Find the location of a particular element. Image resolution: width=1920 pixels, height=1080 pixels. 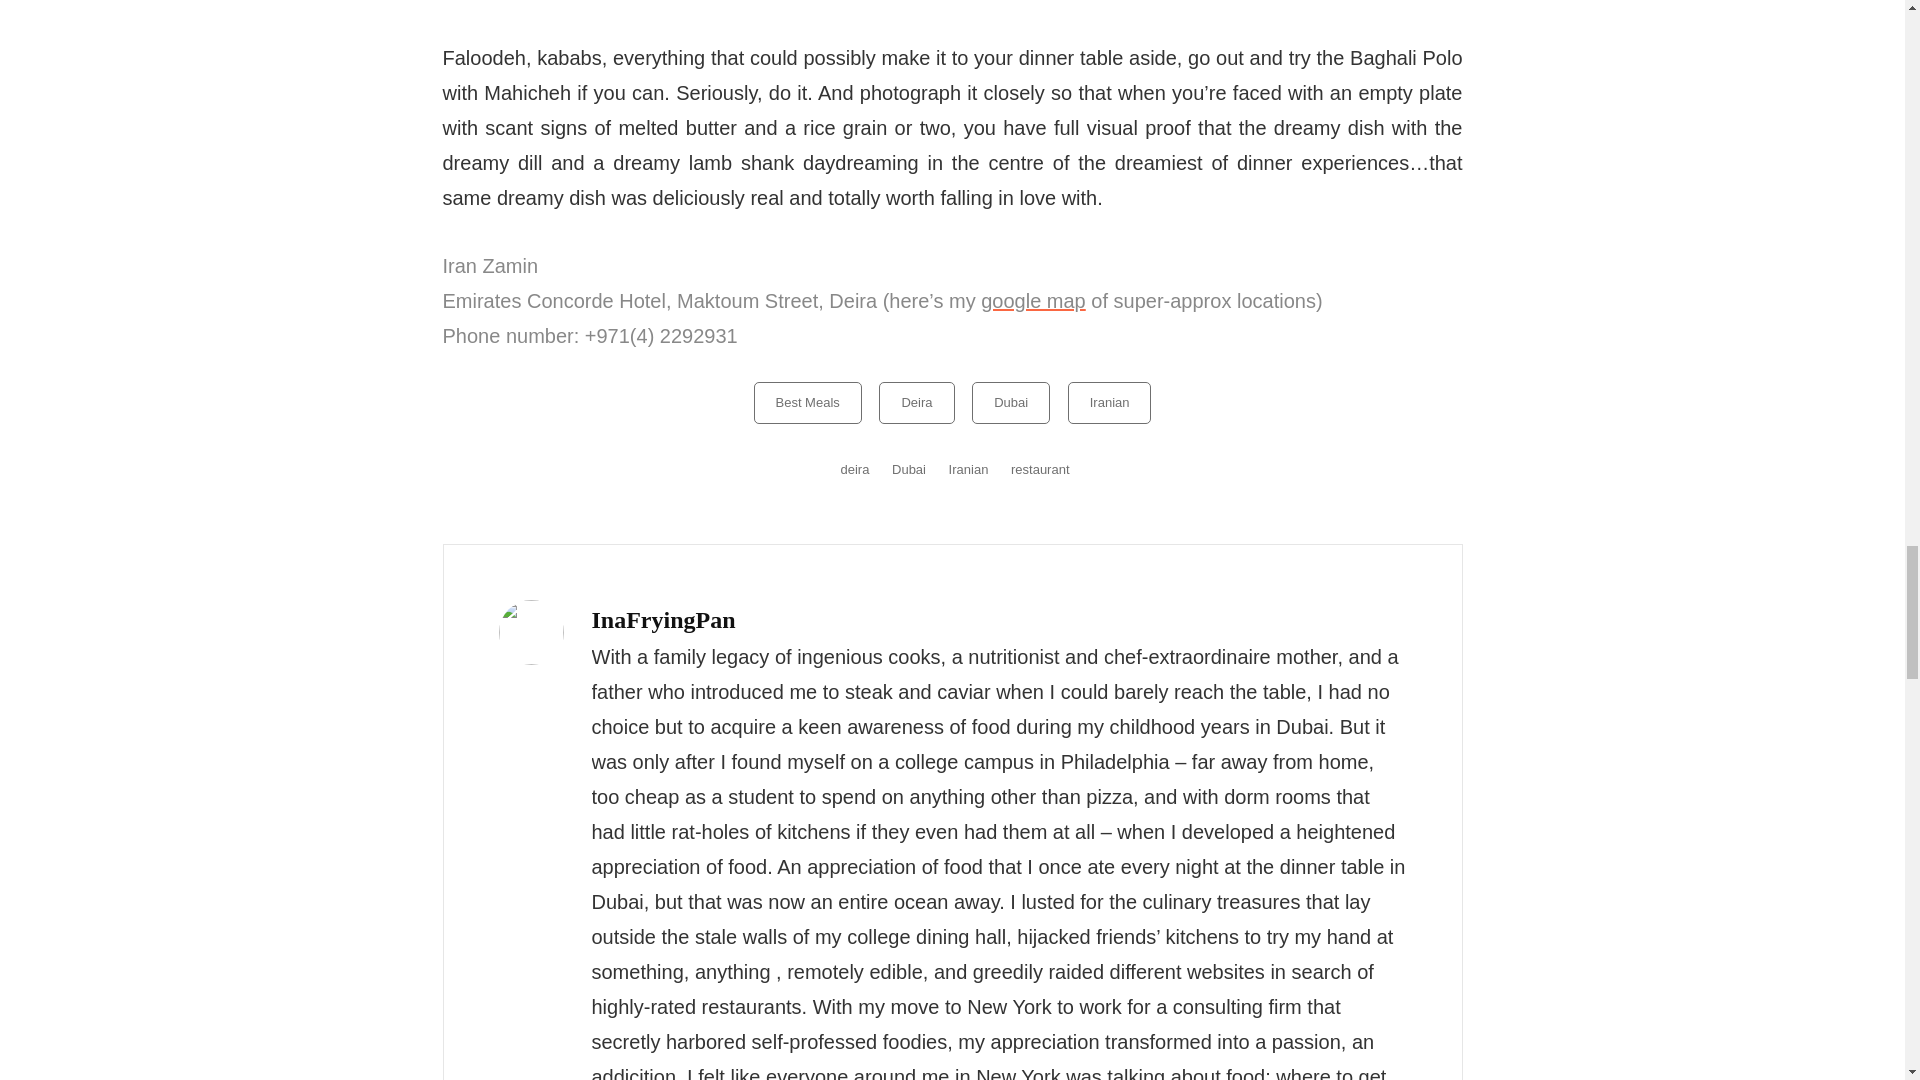

google map is located at coordinates (1034, 301).